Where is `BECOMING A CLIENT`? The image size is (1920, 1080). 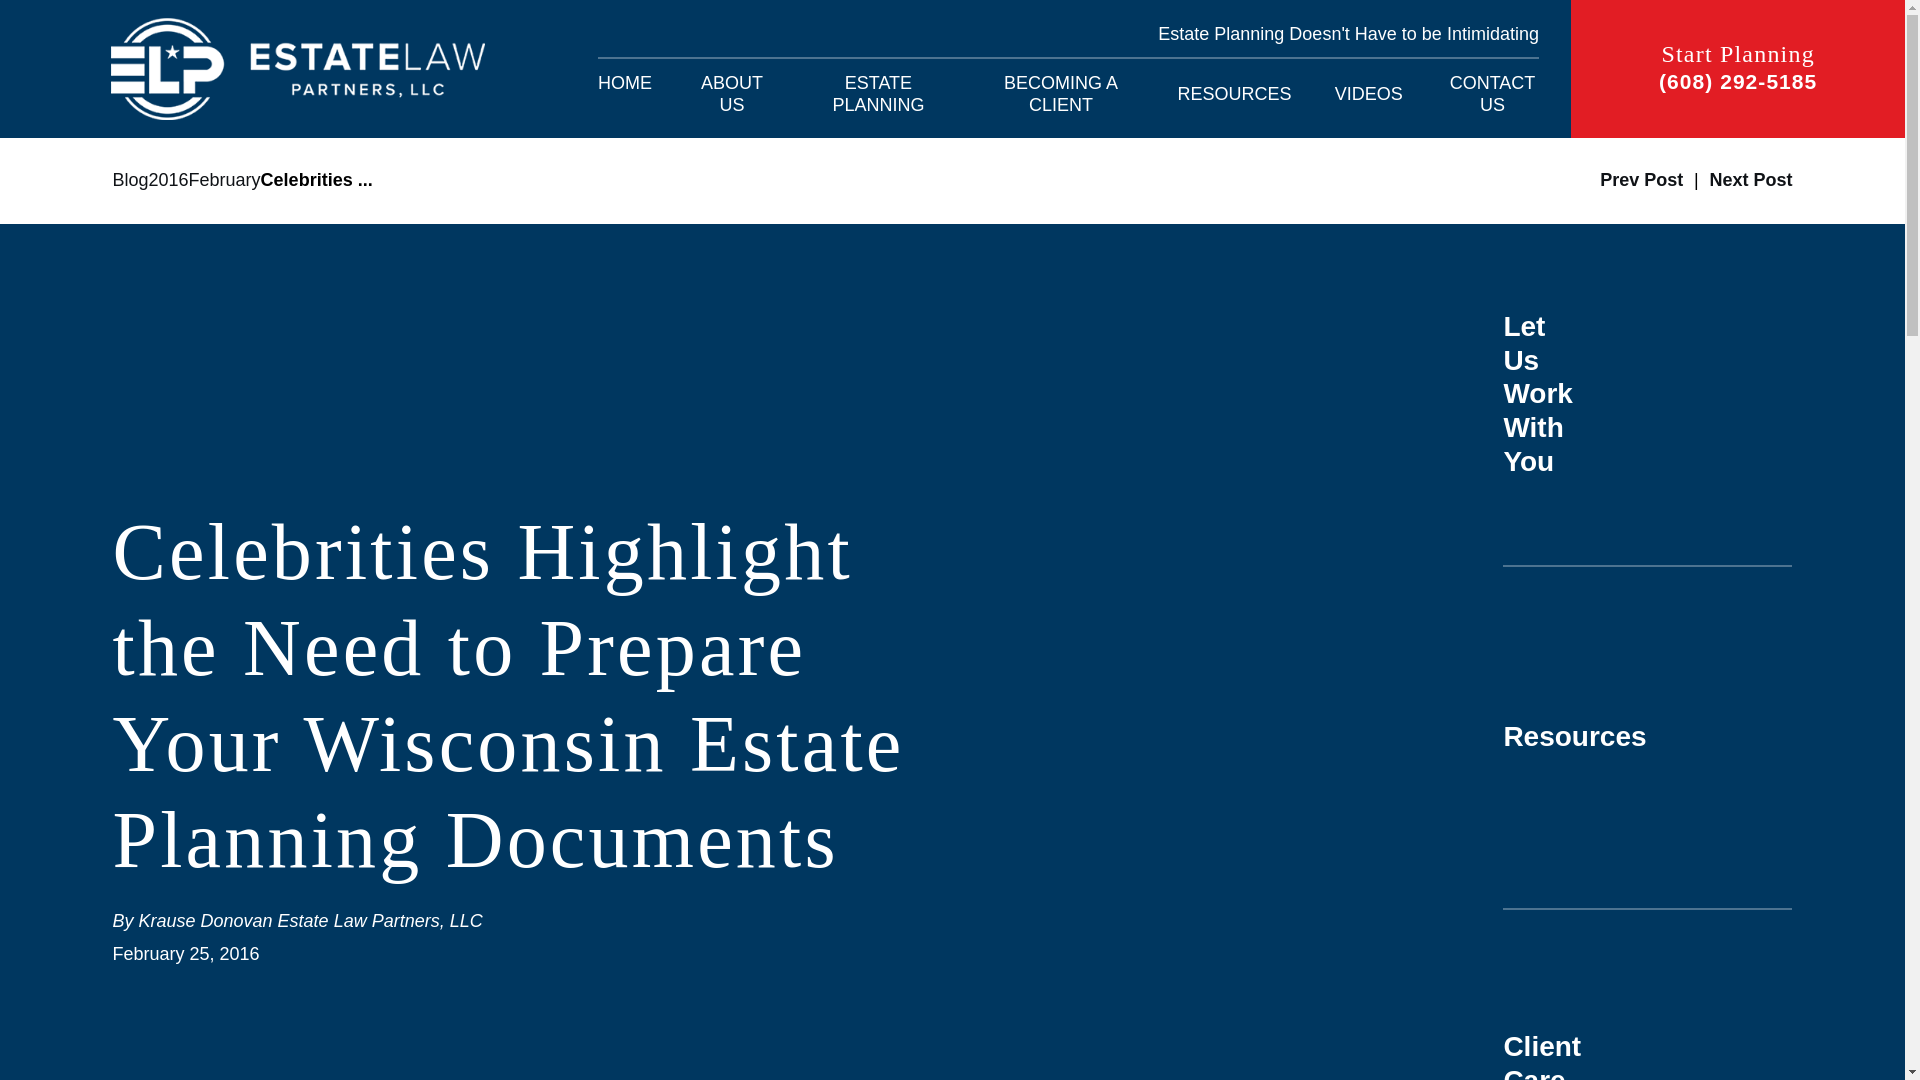
BECOMING A CLIENT is located at coordinates (1061, 94).